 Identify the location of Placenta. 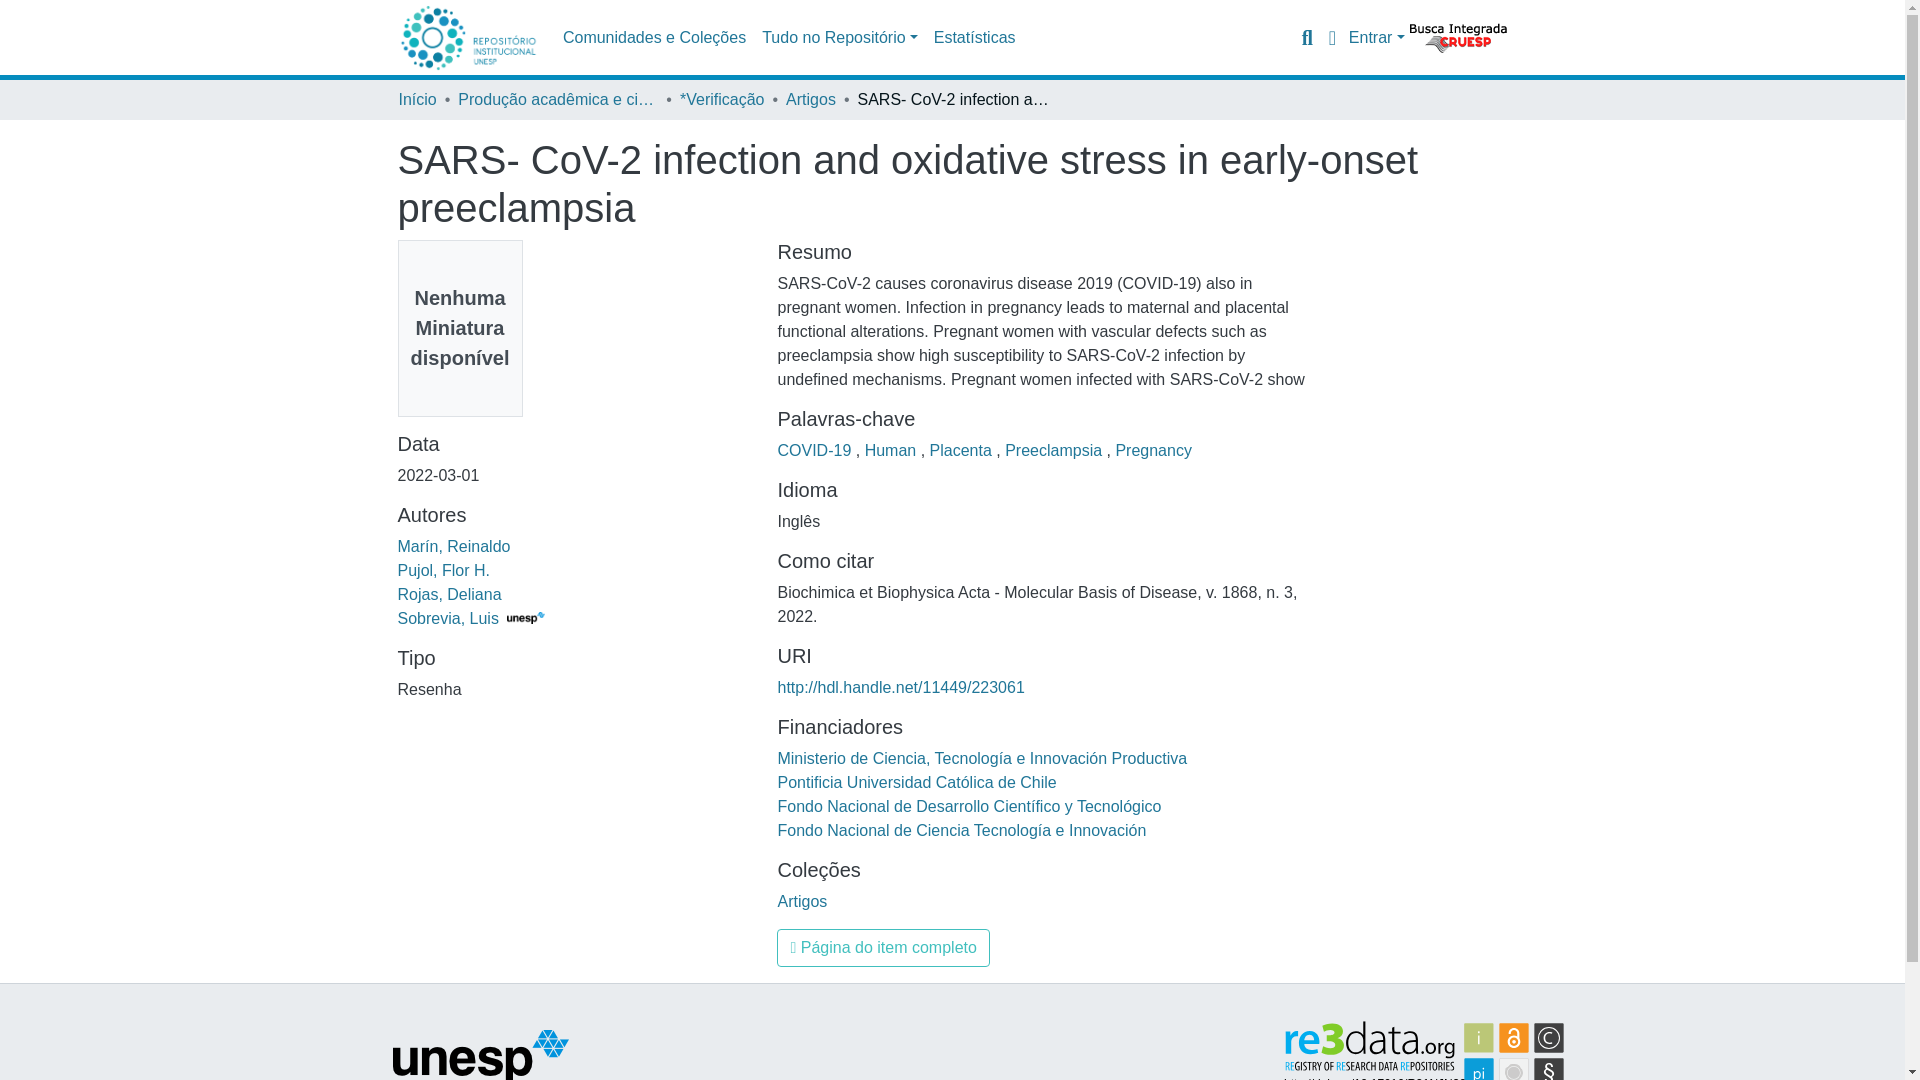
(962, 450).